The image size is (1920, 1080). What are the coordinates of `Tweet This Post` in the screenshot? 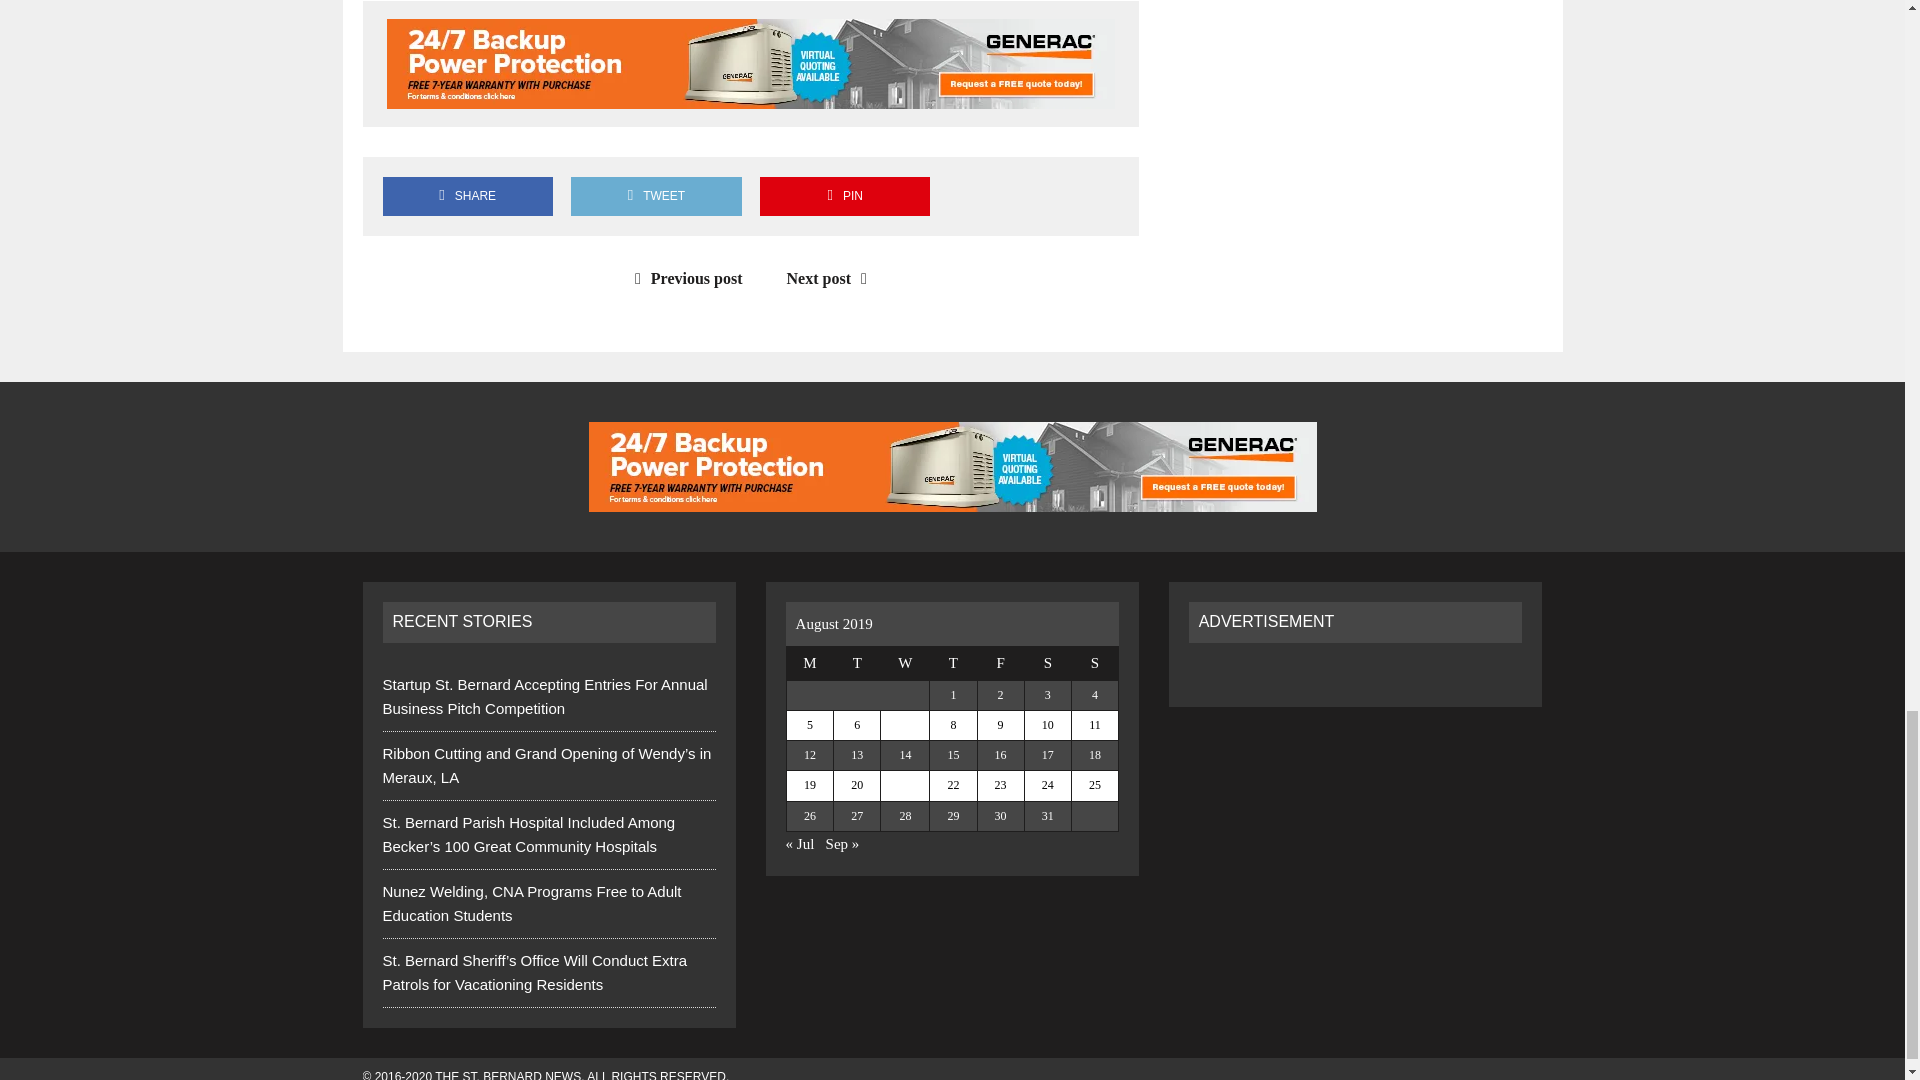 It's located at (656, 196).